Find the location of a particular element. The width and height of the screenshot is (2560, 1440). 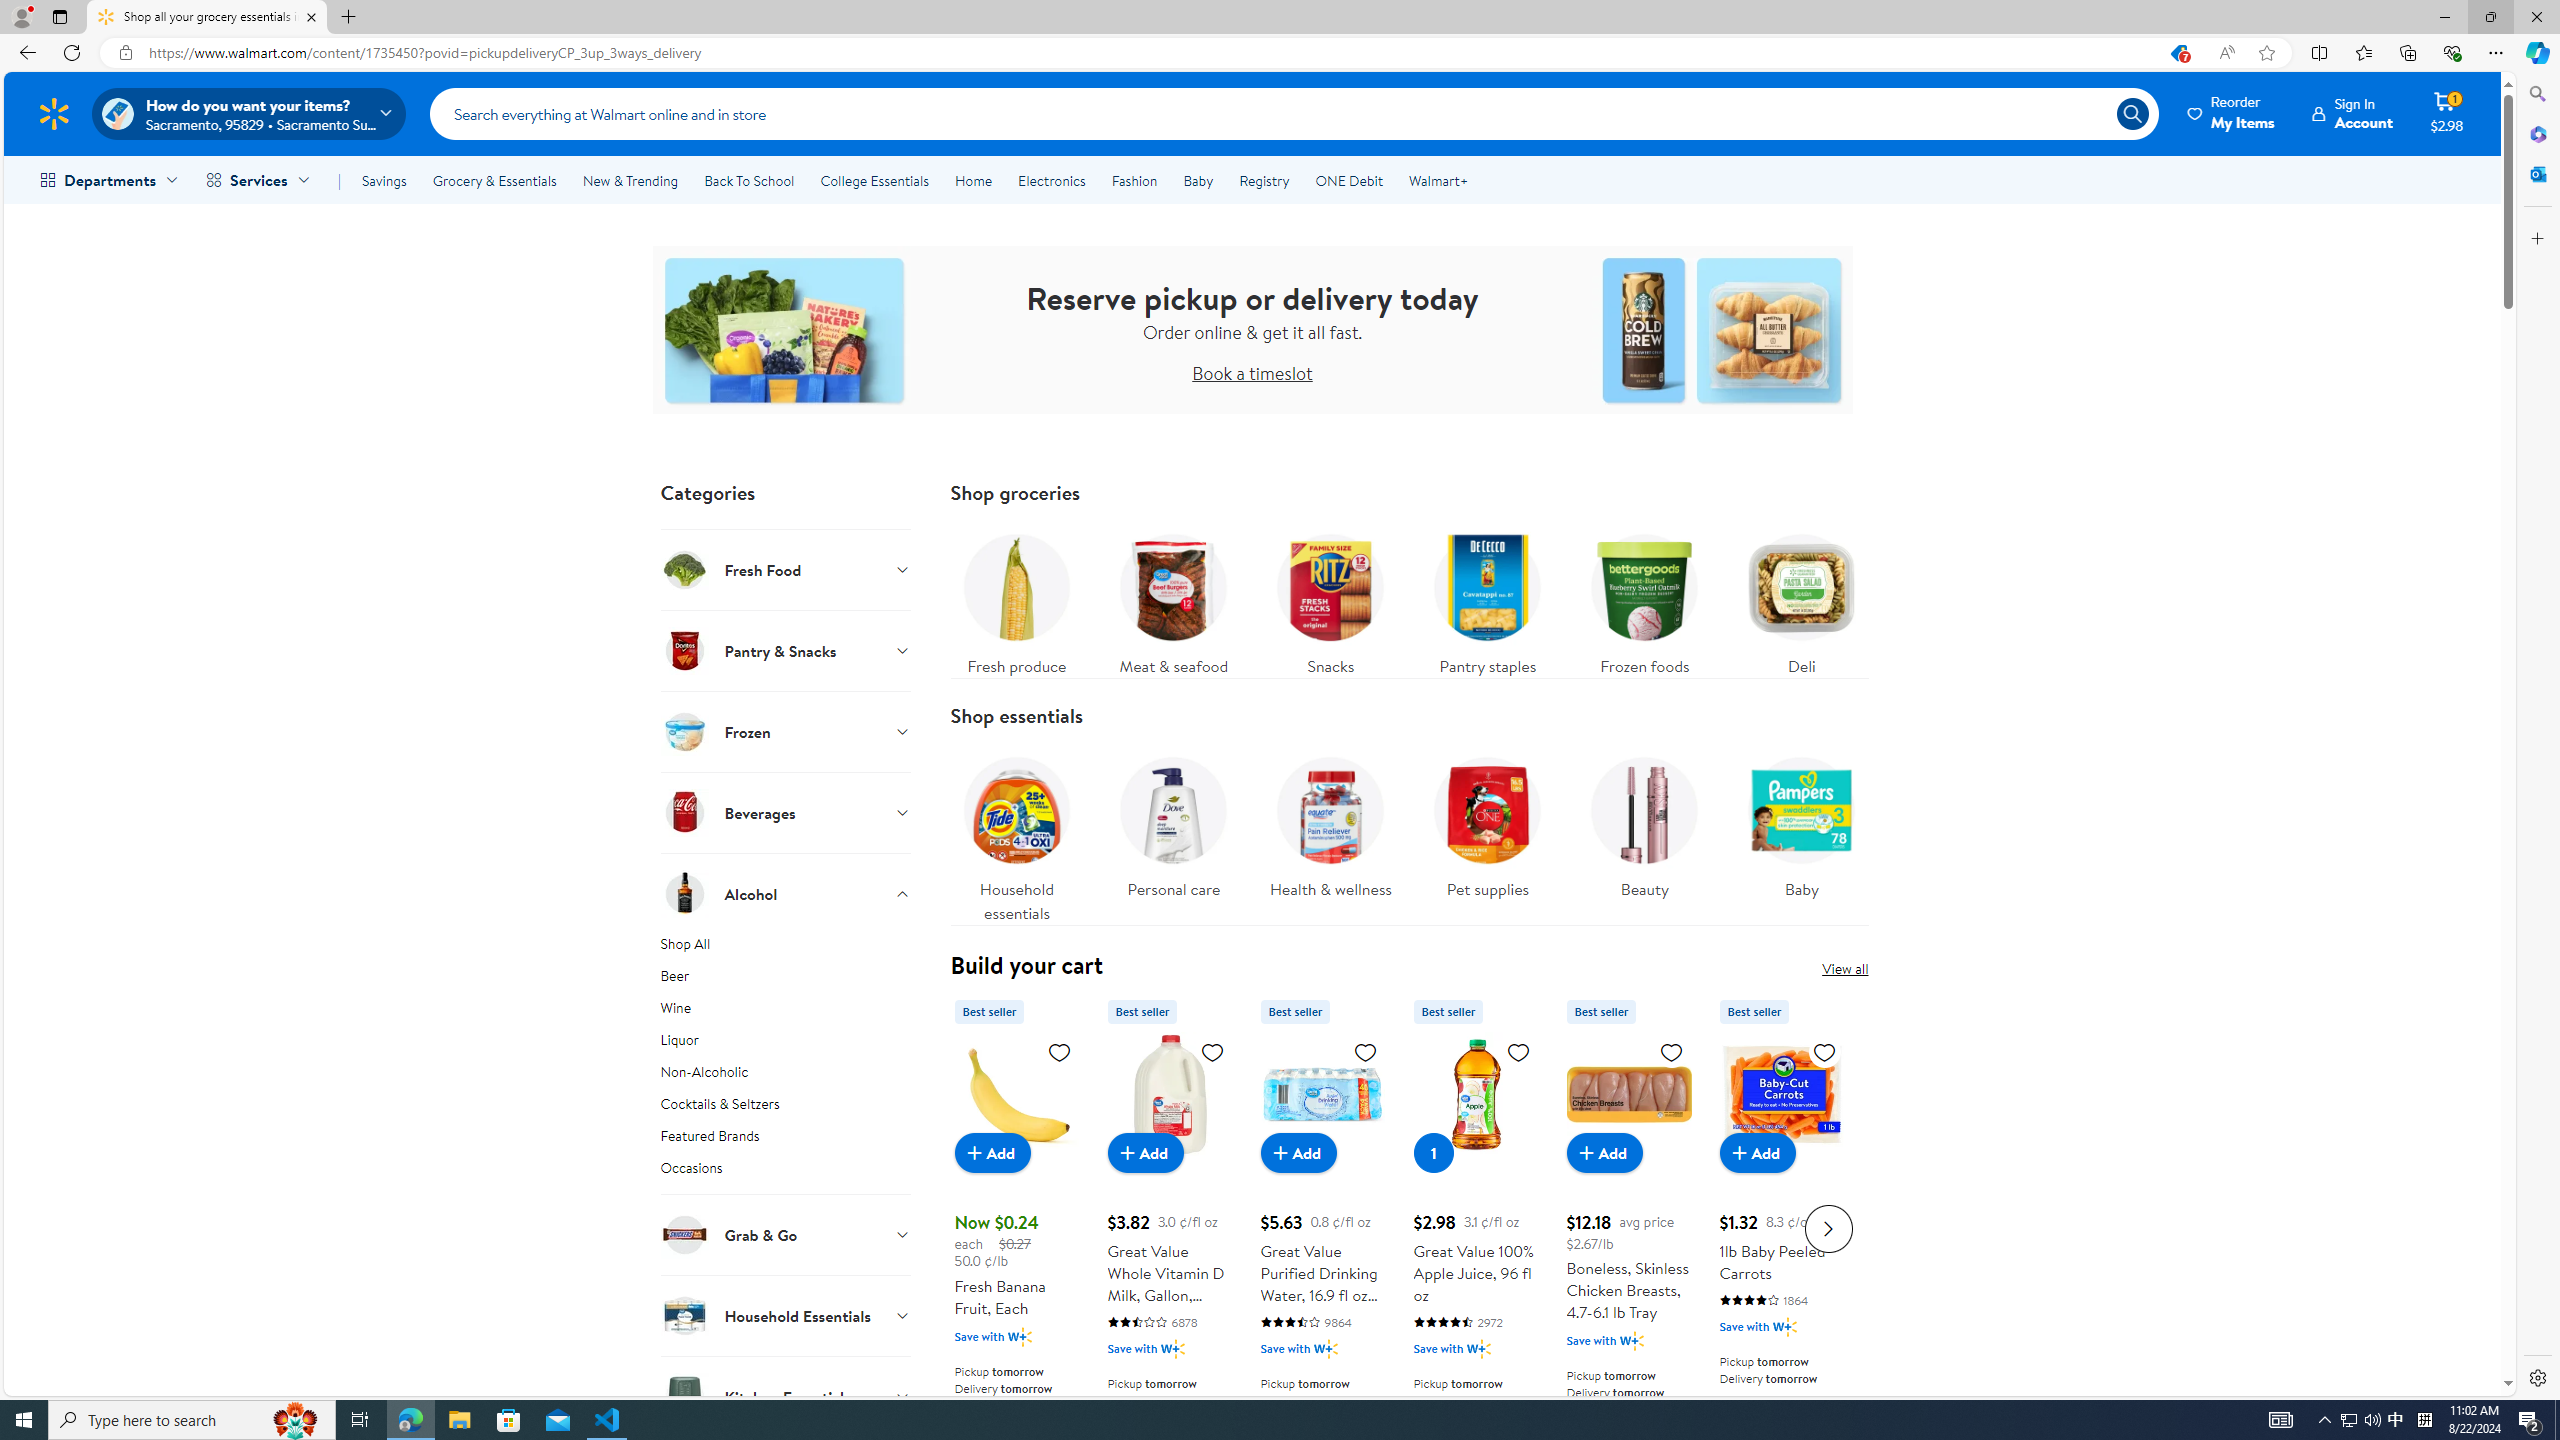

1lb Baby Peeled Carrots is located at coordinates (1781, 1094).